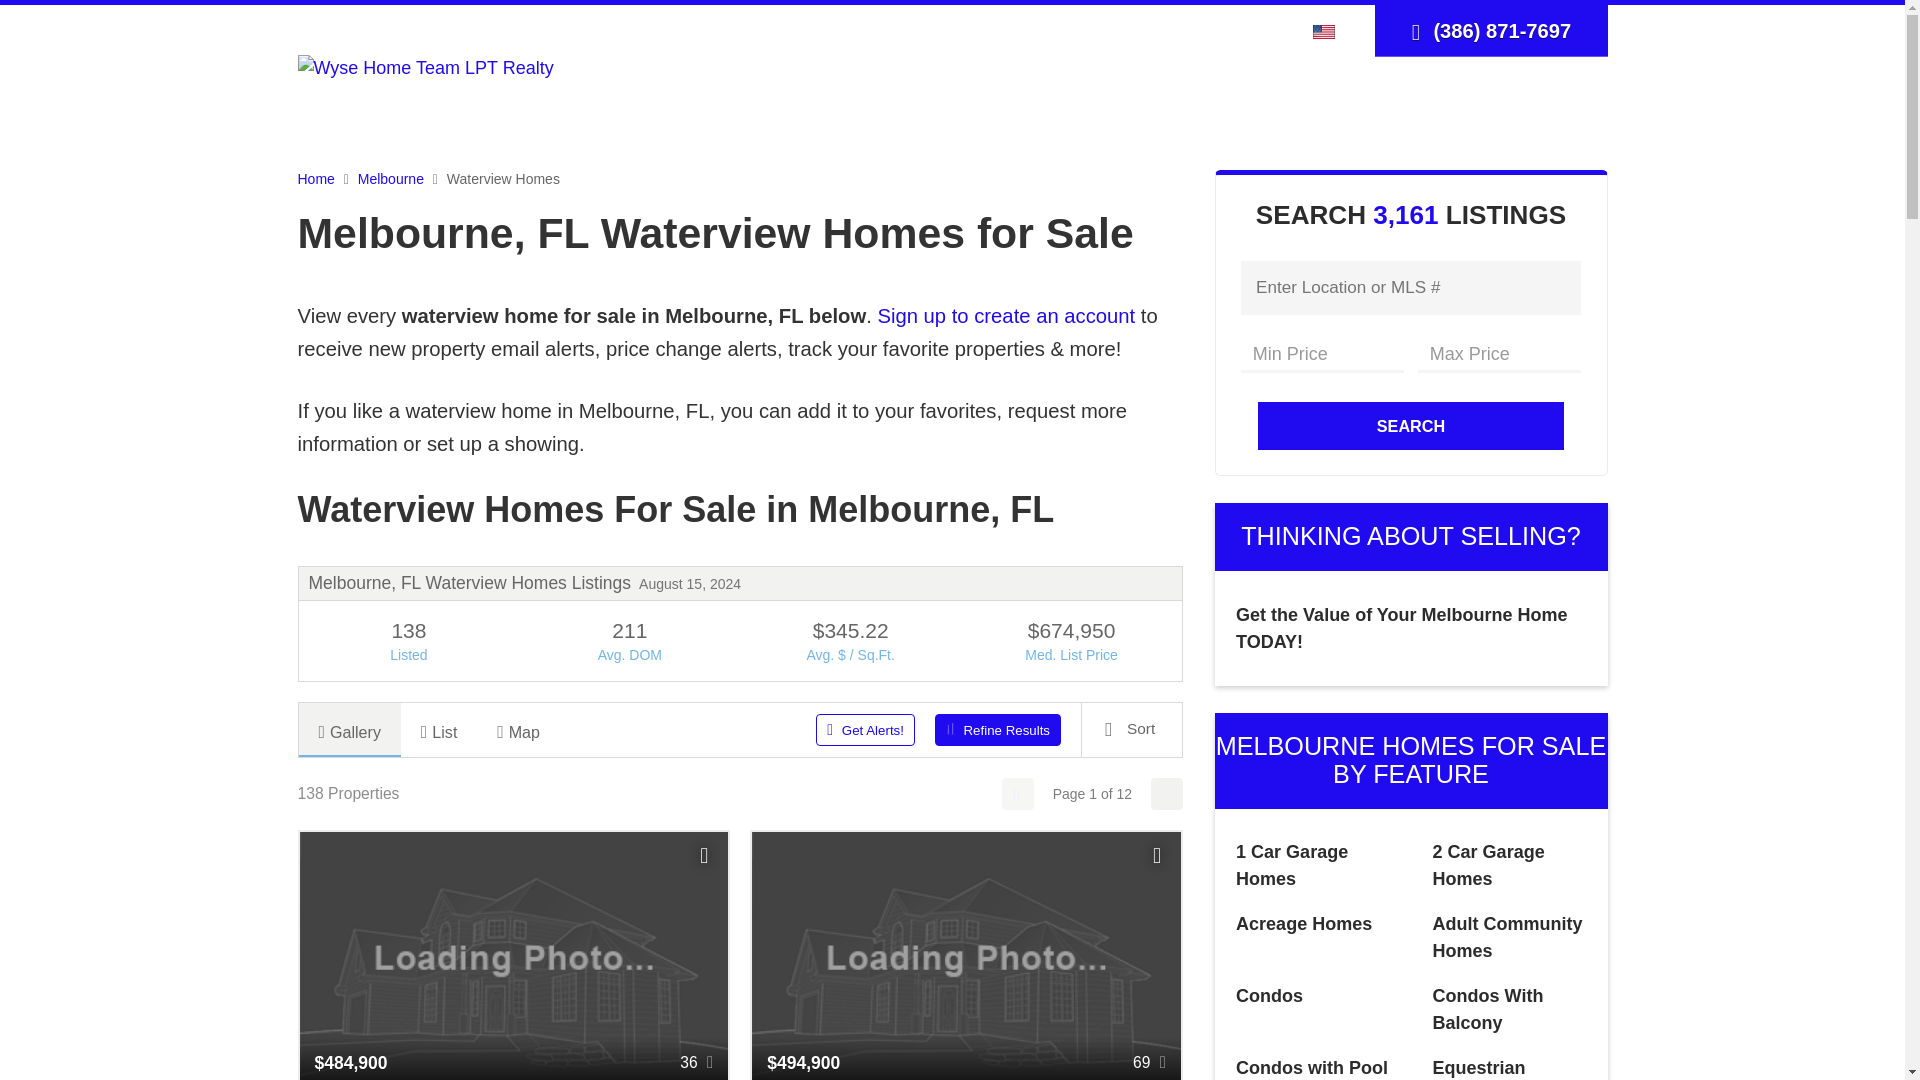 Image resolution: width=1920 pixels, height=1080 pixels. Describe the element at coordinates (426, 66) in the screenshot. I see `Home Page` at that location.